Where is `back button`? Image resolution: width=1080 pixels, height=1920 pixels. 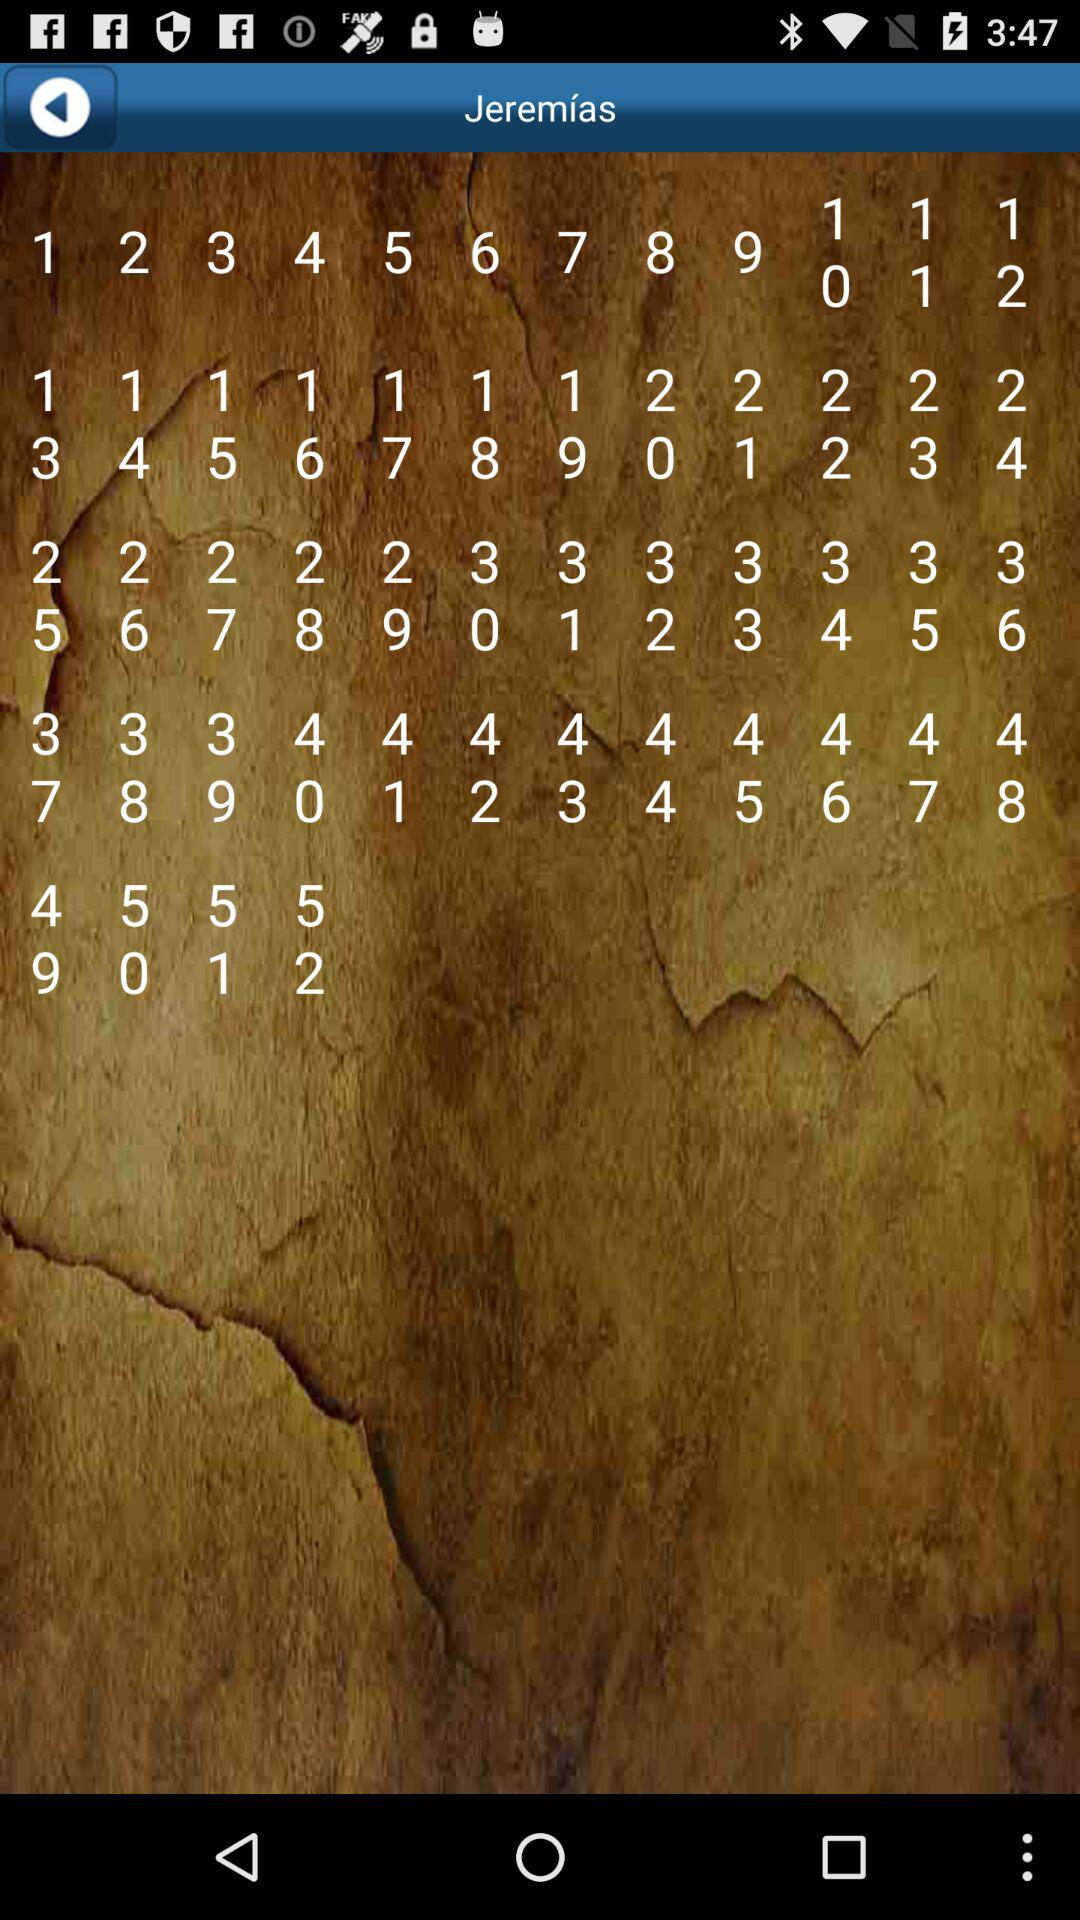 back button is located at coordinates (60, 108).